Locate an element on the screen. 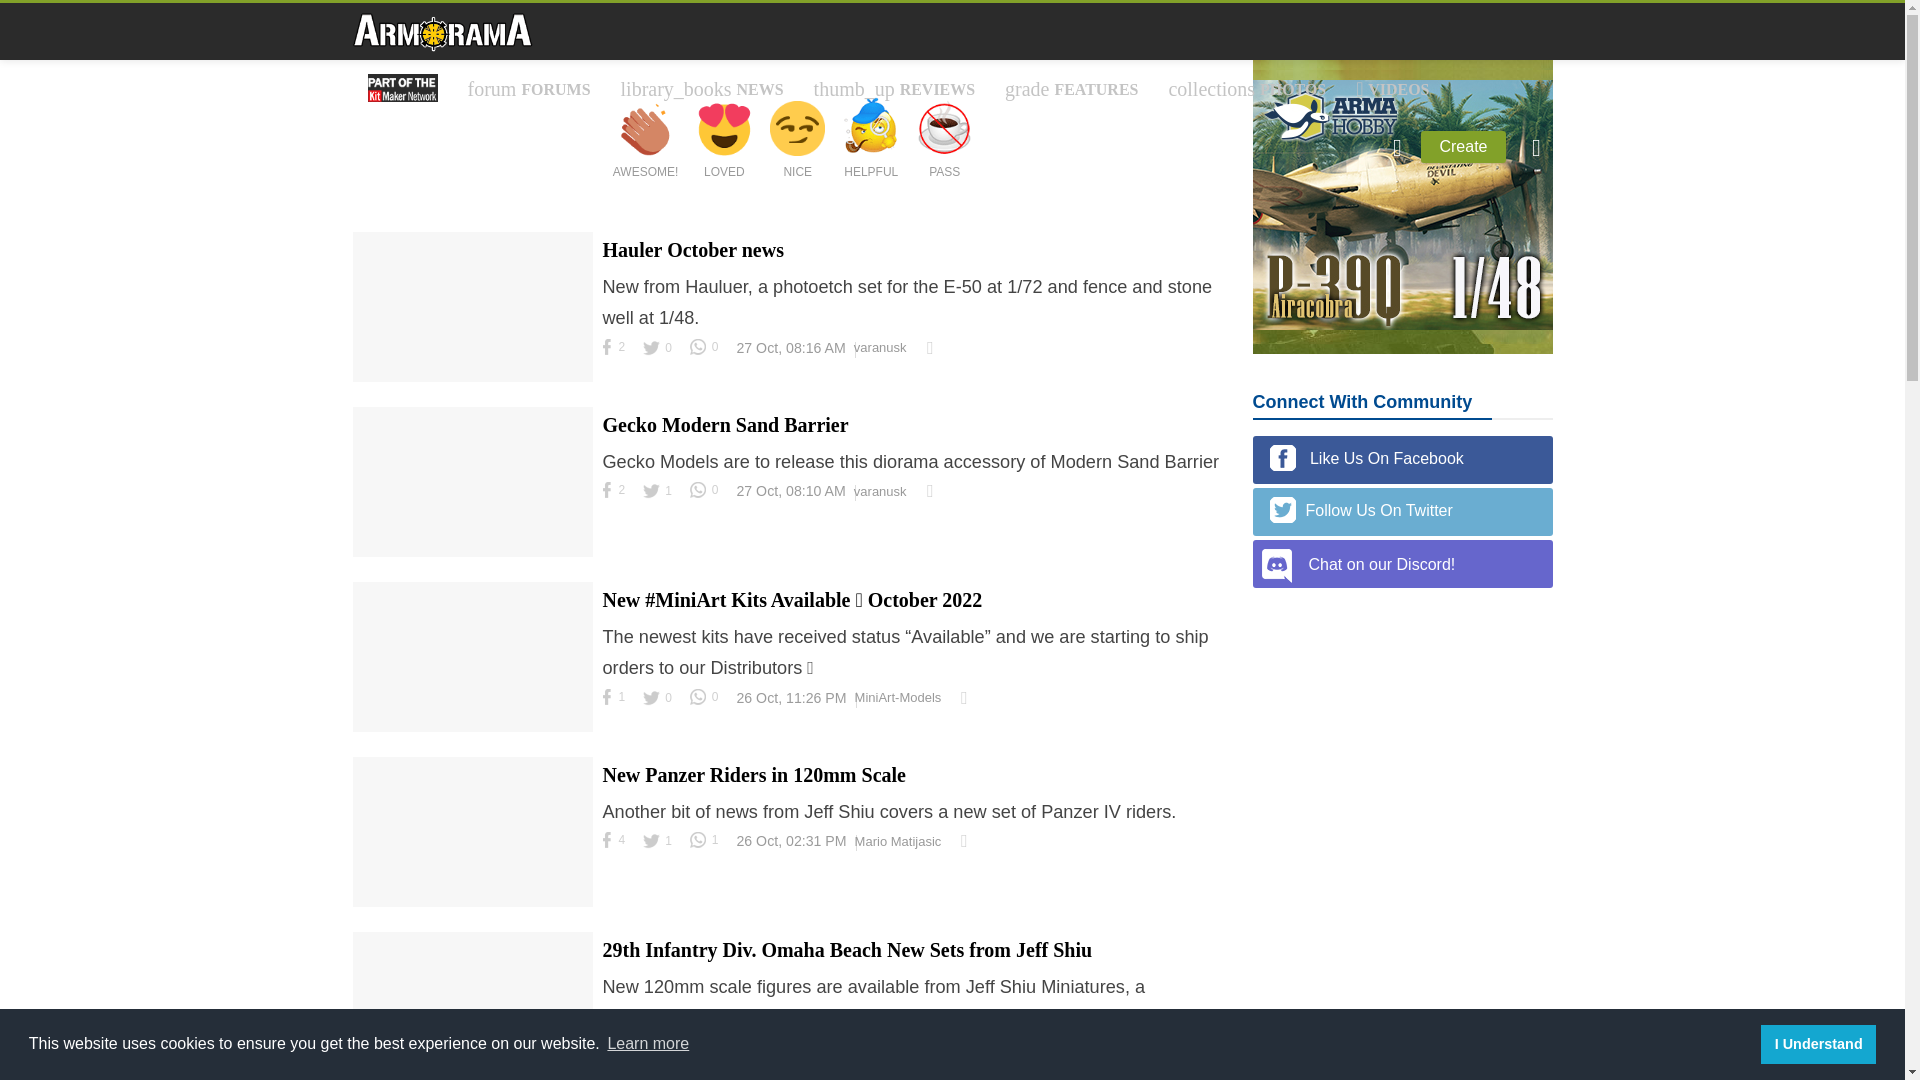  Learn more is located at coordinates (648, 1044).